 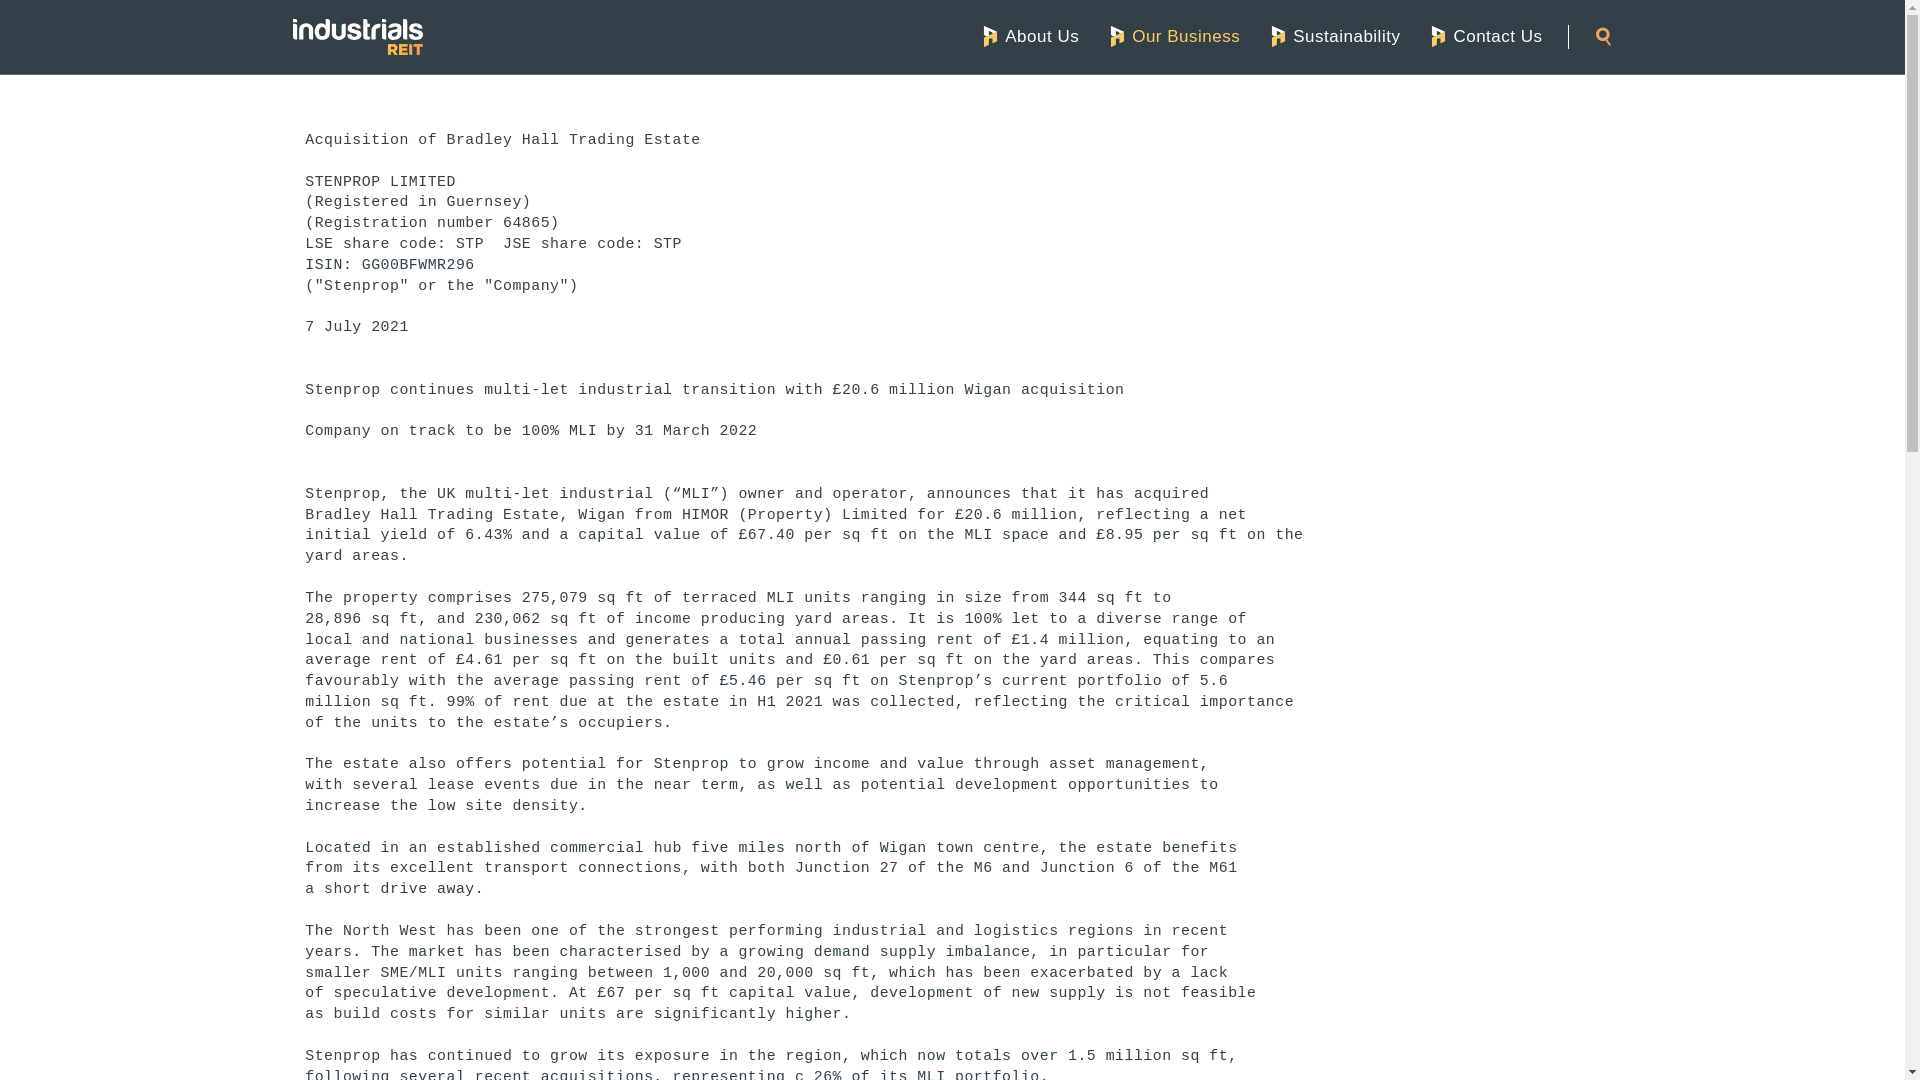 What do you see at coordinates (1484, 36) in the screenshot?
I see `Contact Us` at bounding box center [1484, 36].